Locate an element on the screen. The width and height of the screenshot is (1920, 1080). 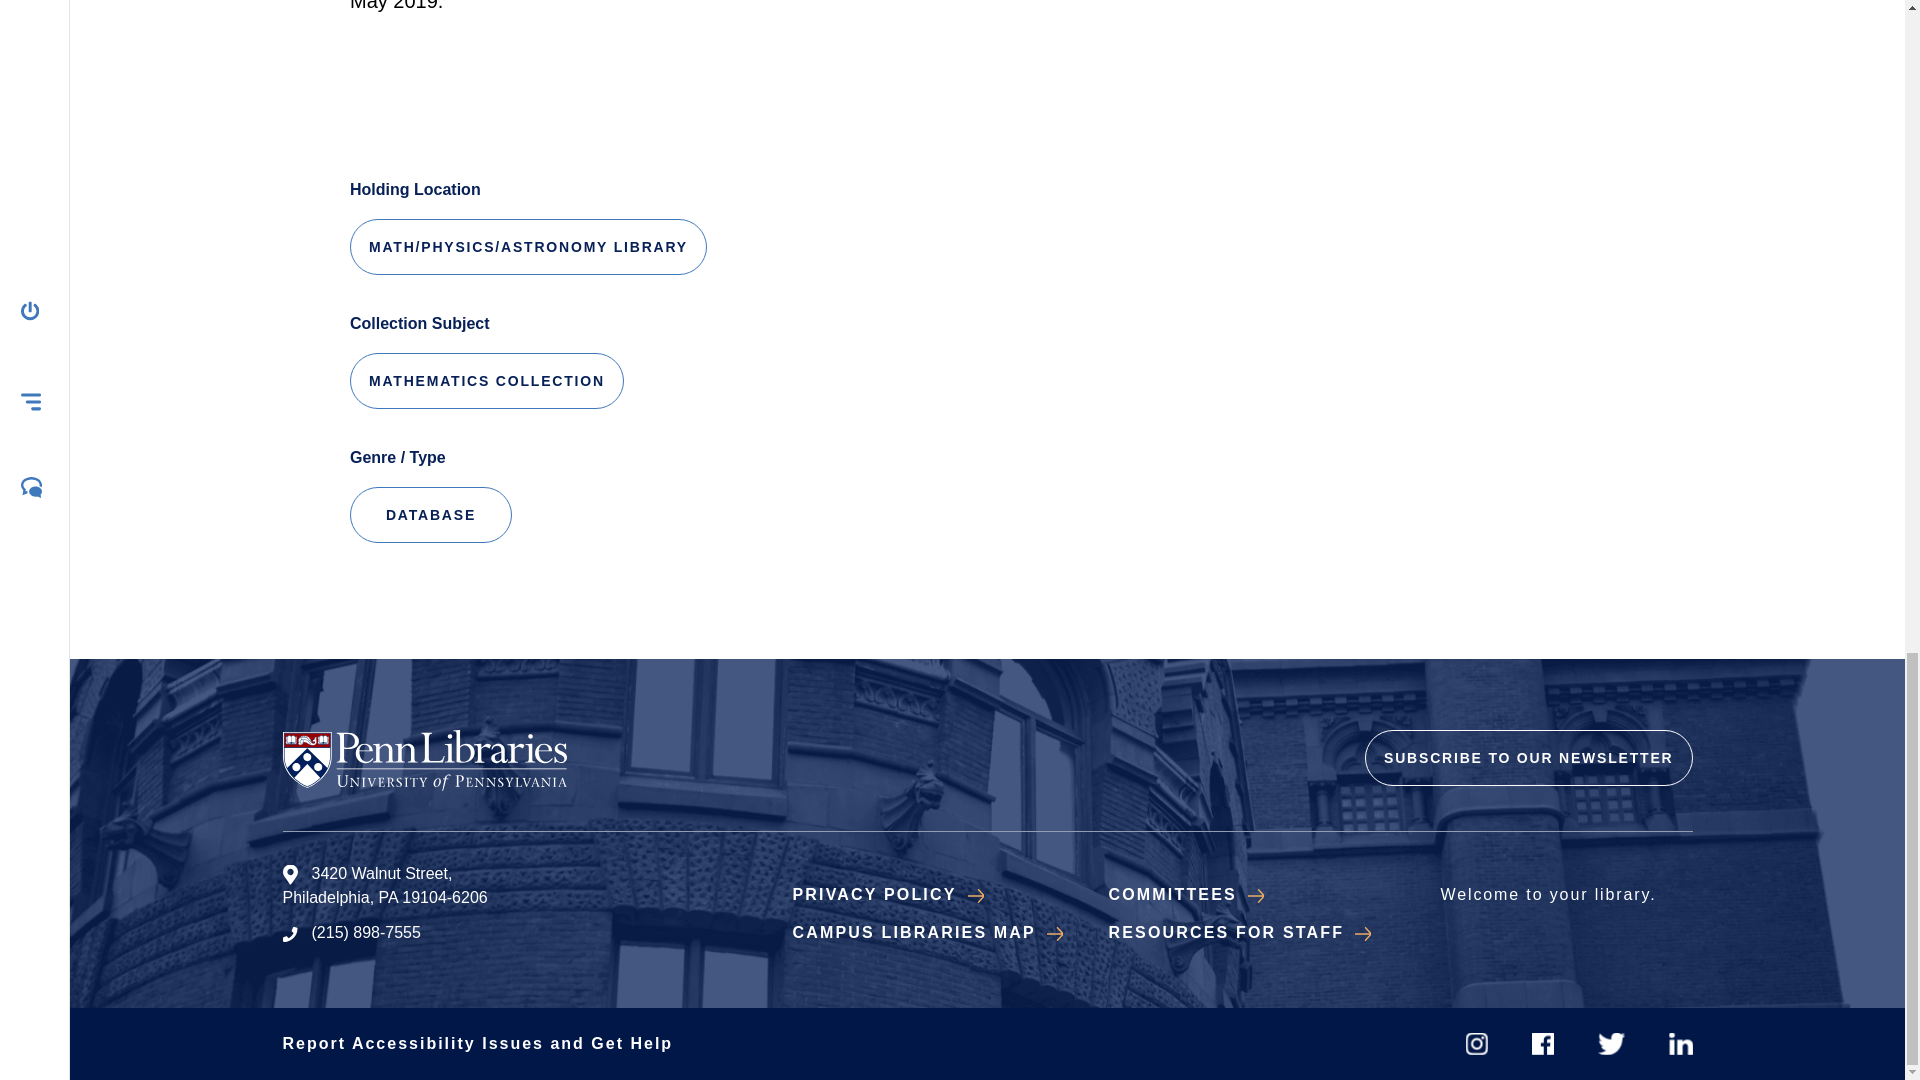
Link to Campus libraries map is located at coordinates (926, 932).